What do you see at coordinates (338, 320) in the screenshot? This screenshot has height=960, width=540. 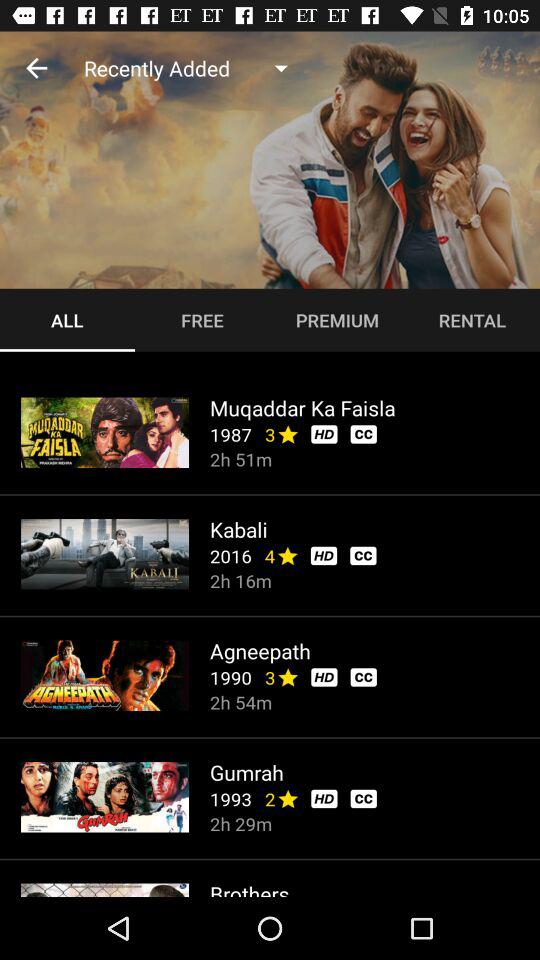 I see `premium` at bounding box center [338, 320].